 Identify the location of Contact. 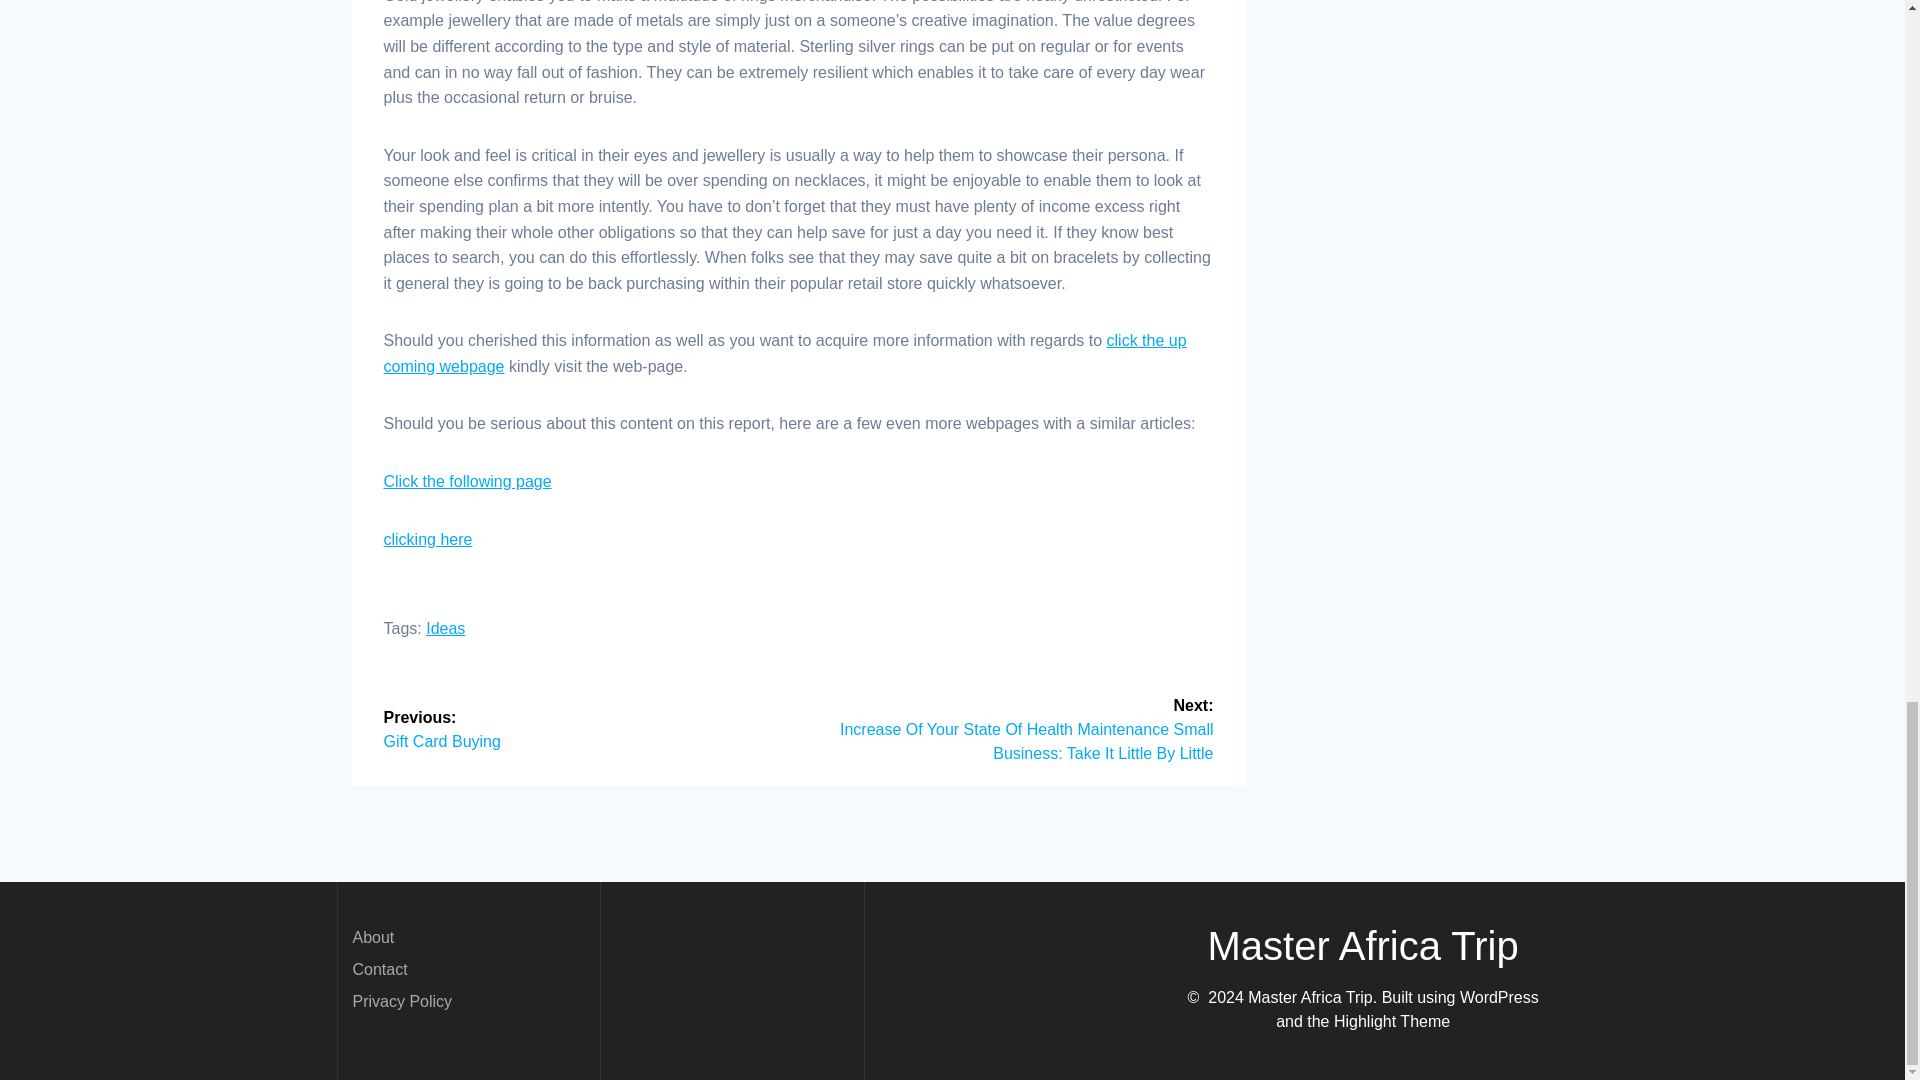
(584, 728).